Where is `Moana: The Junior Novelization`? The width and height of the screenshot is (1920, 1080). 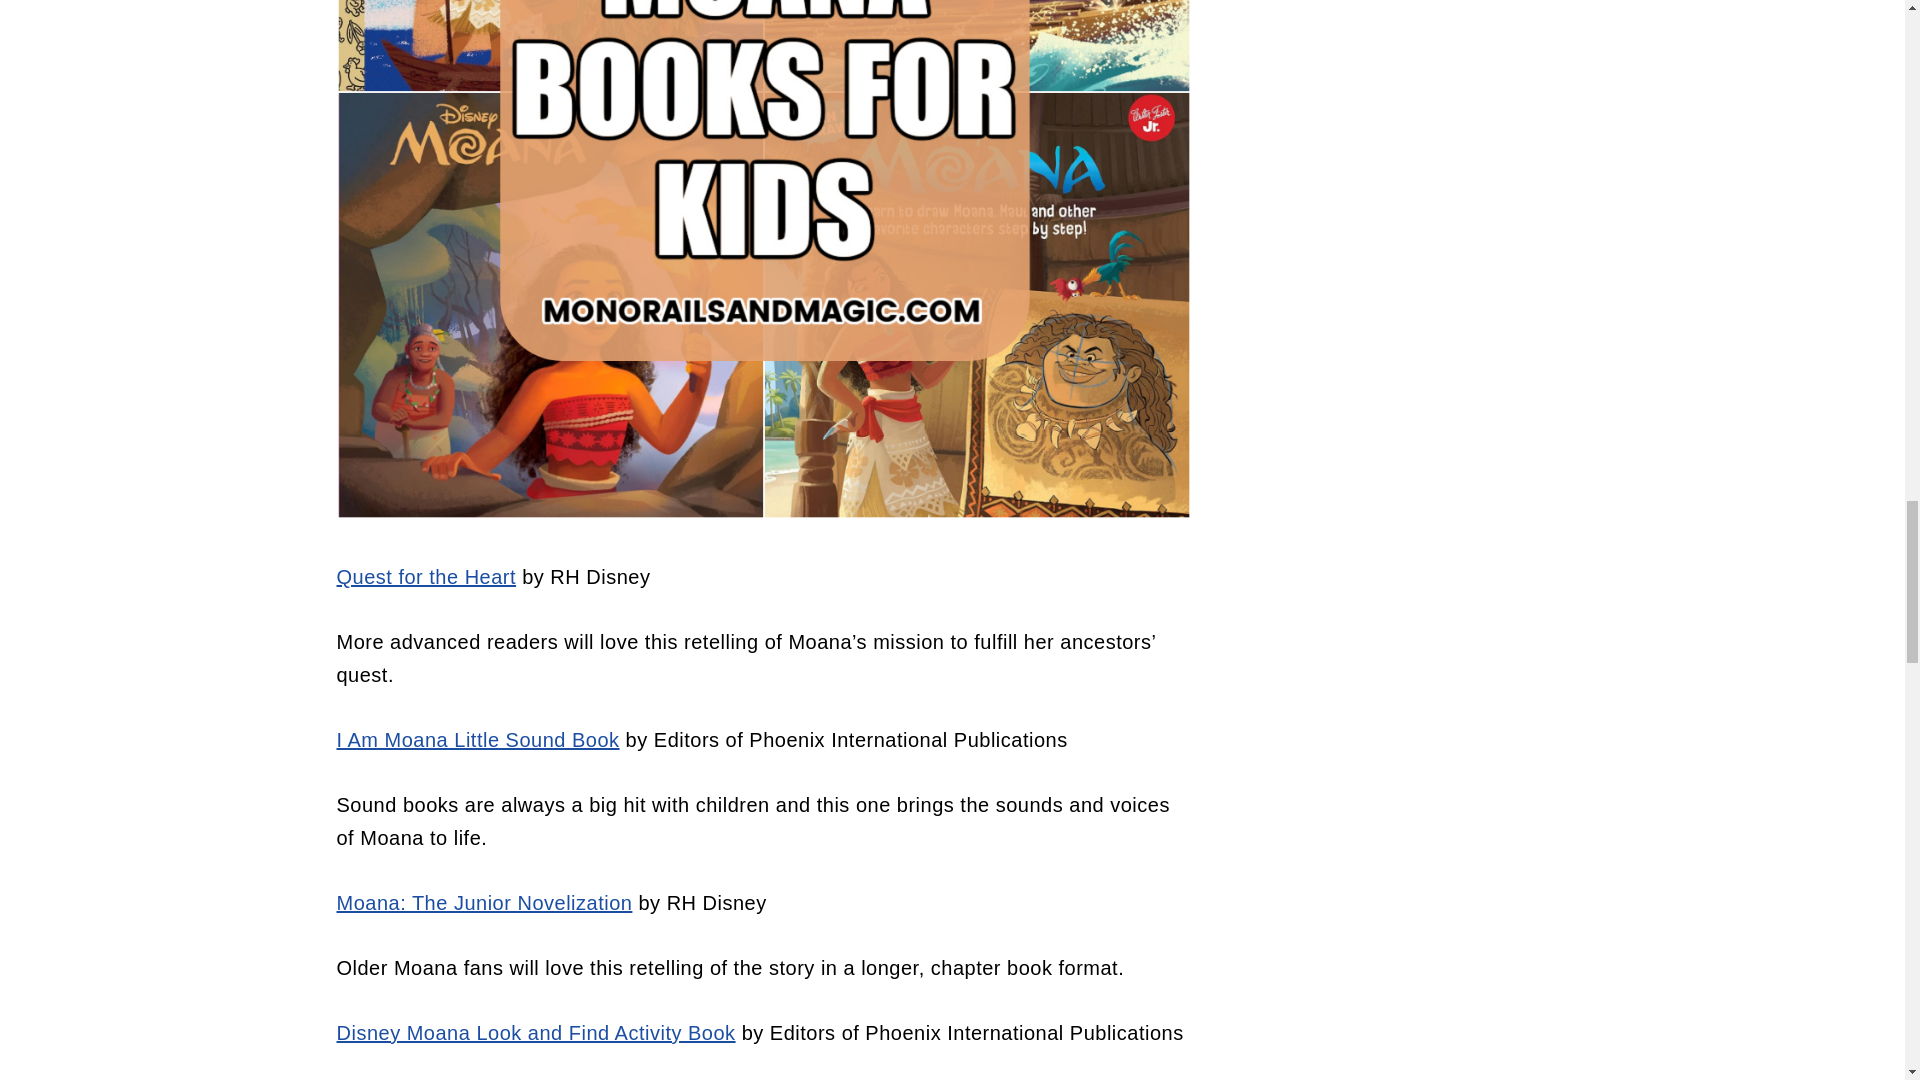 Moana: The Junior Novelization is located at coordinates (484, 902).